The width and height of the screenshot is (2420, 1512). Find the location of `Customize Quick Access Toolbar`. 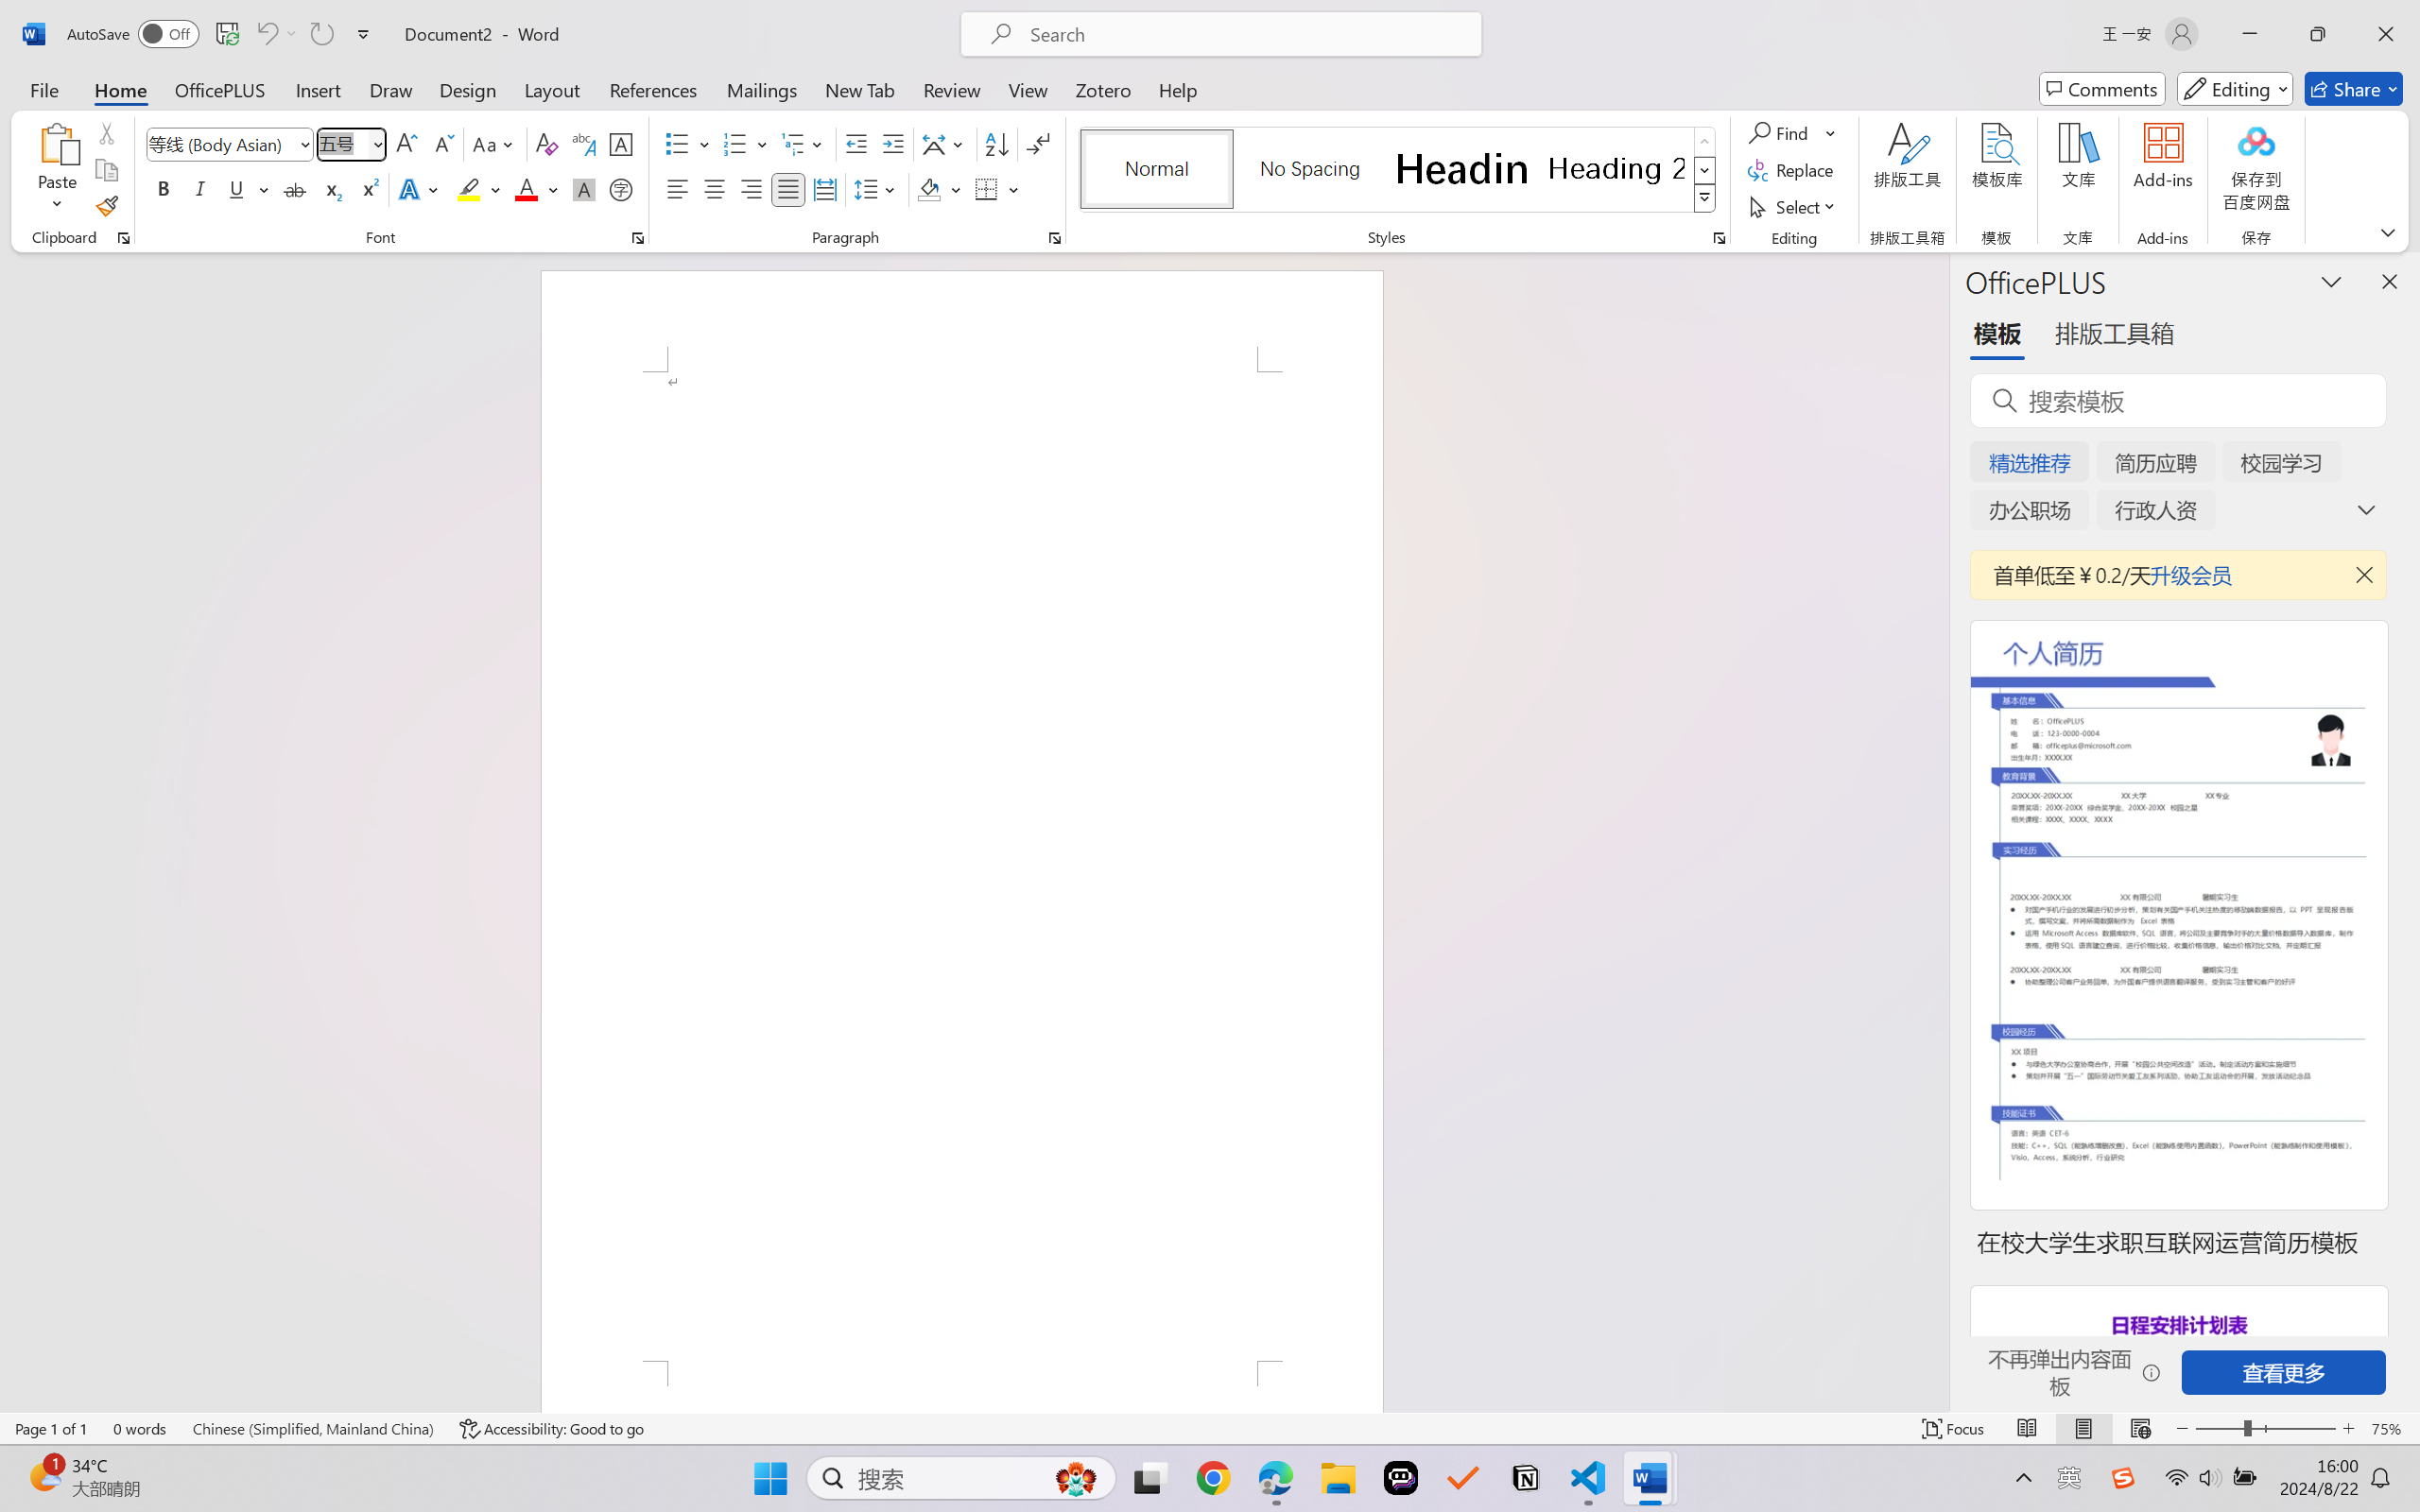

Customize Quick Access Toolbar is located at coordinates (364, 34).